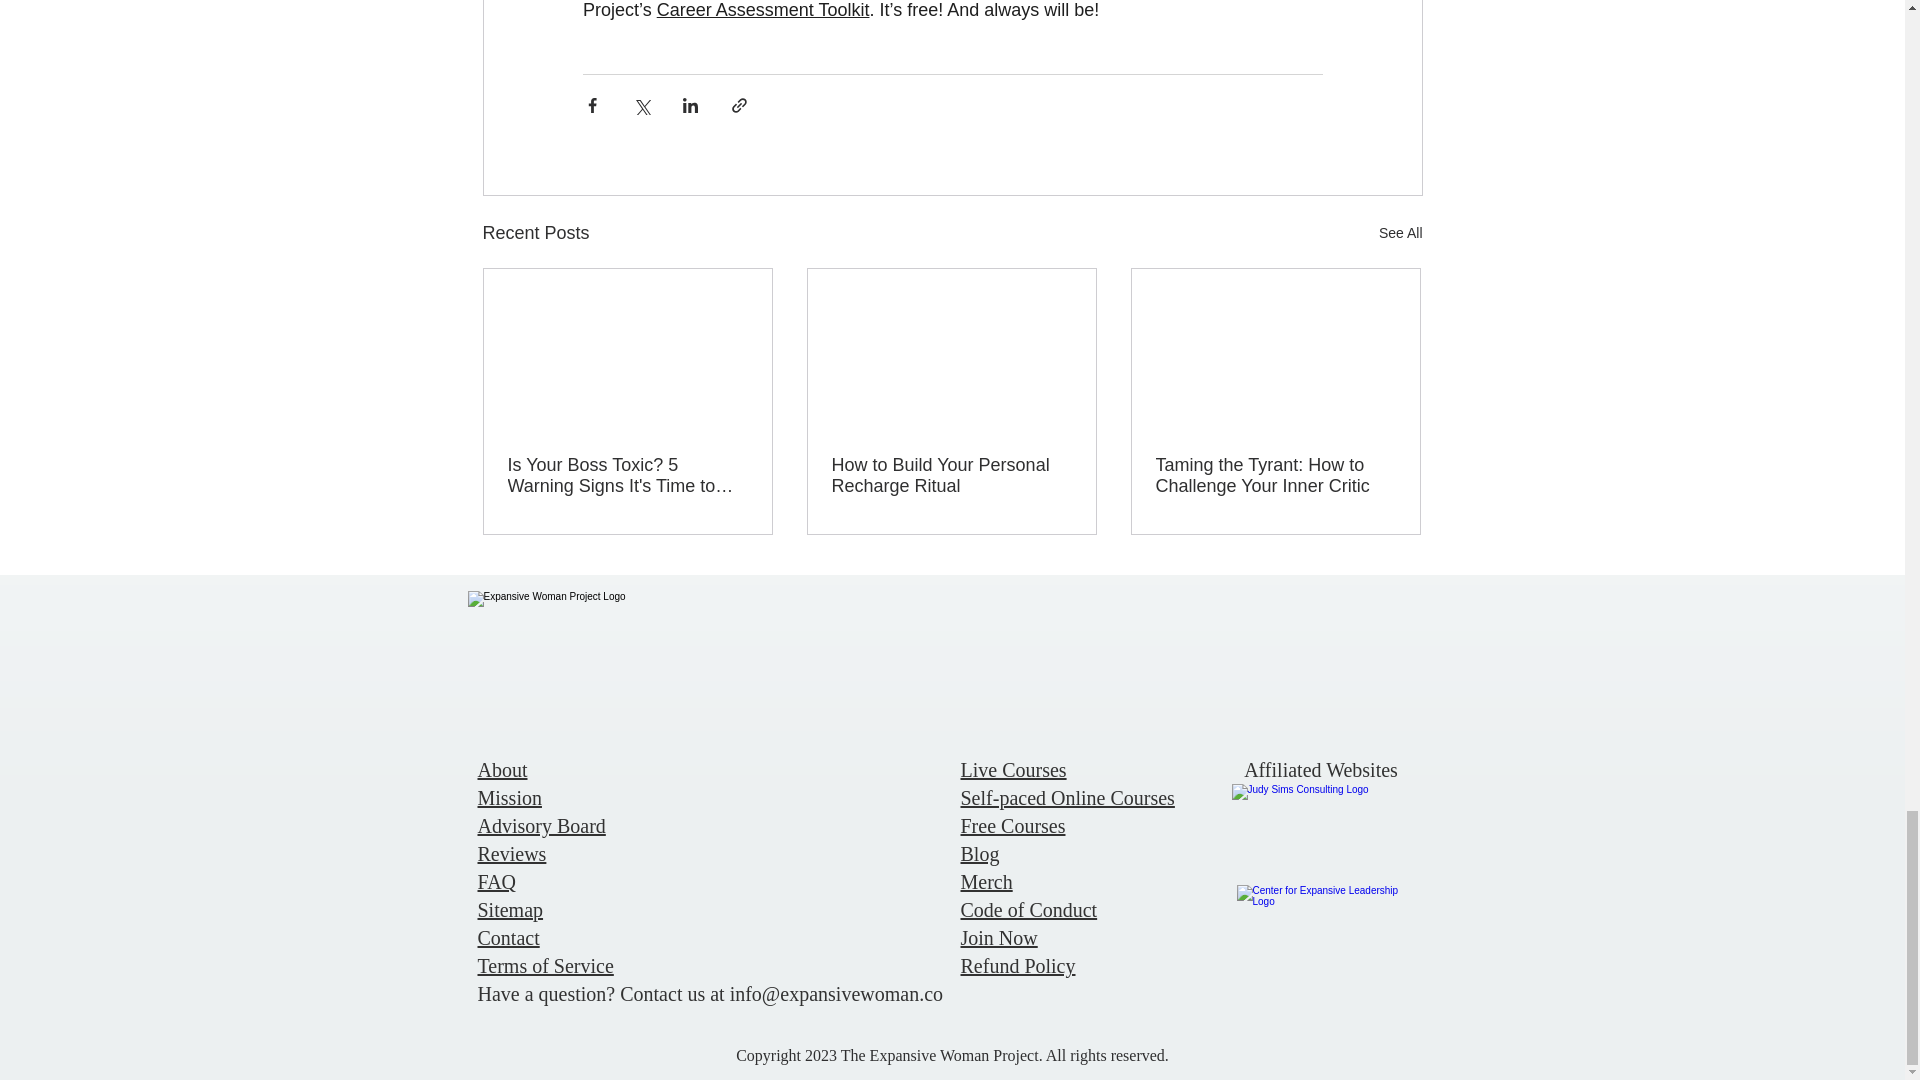  I want to click on Terms of Service, so click(546, 966).